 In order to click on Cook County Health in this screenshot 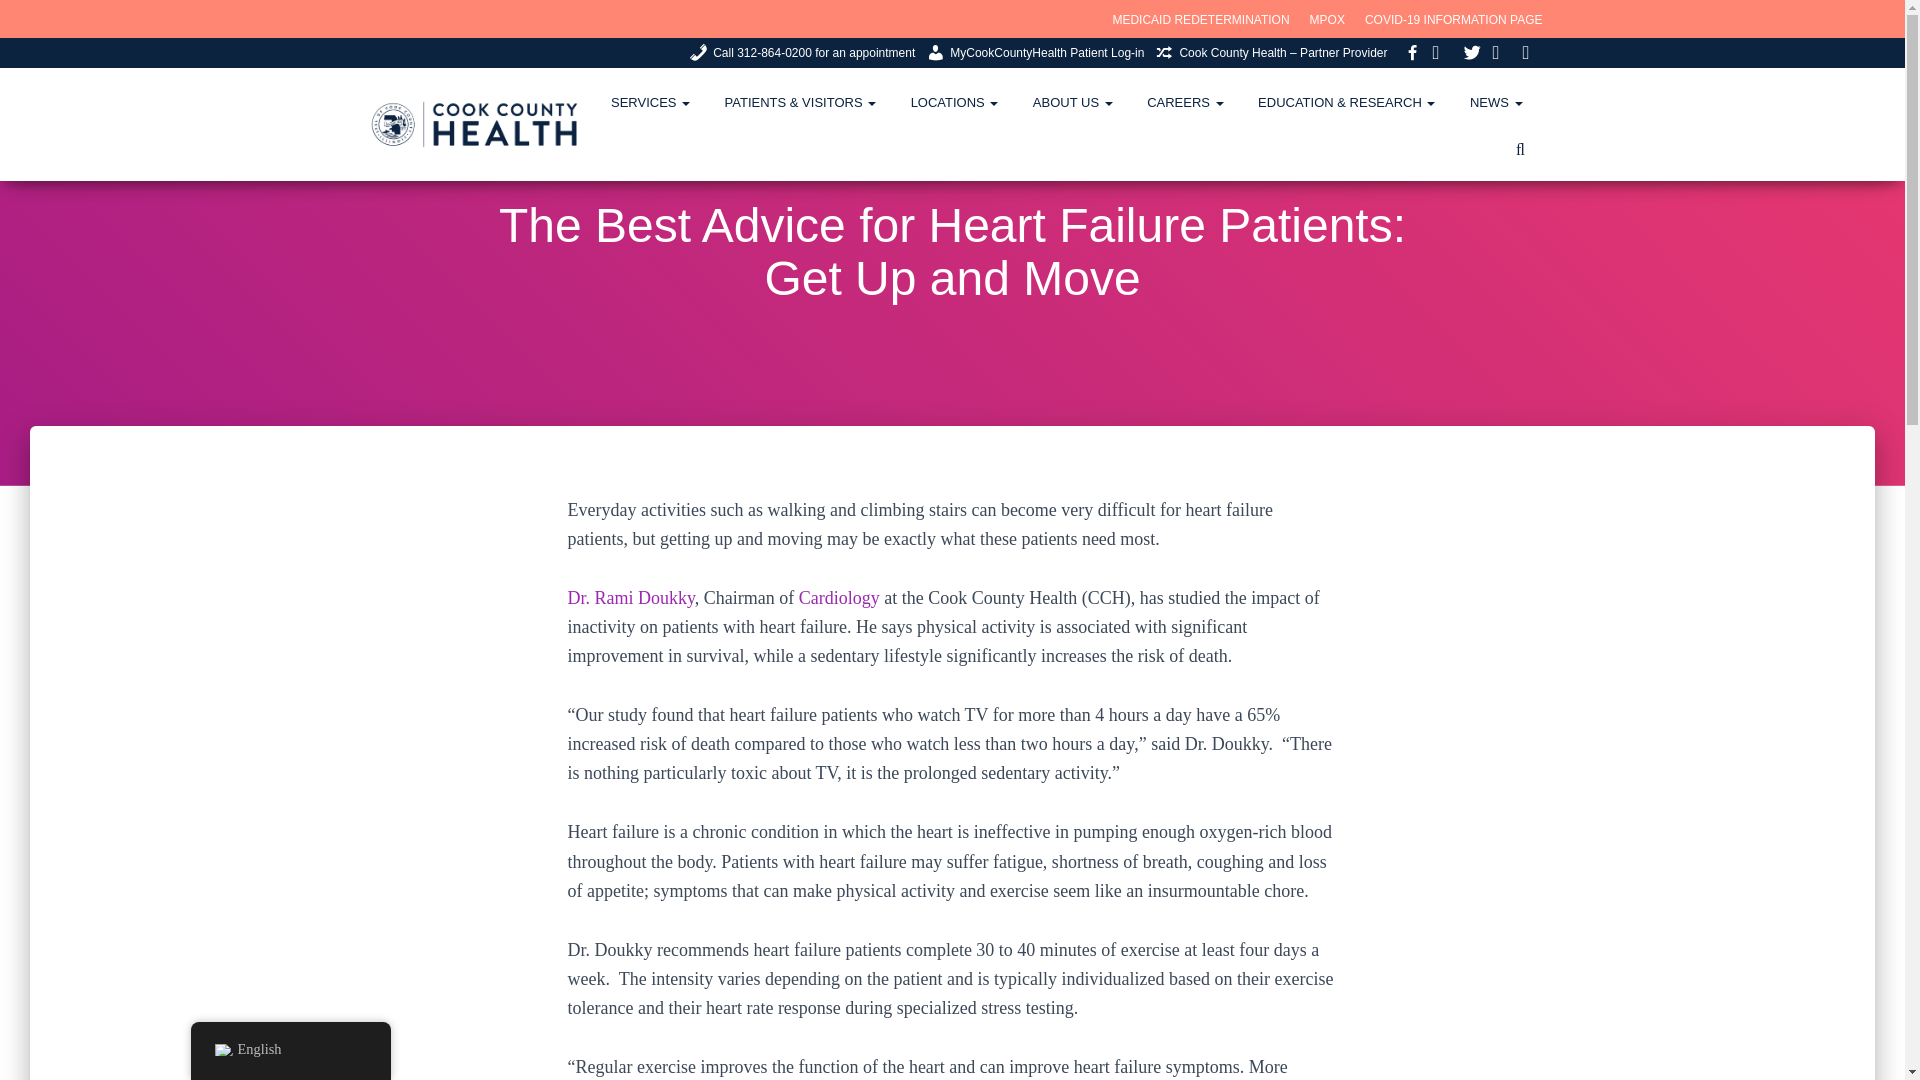, I will do `click(474, 125)`.